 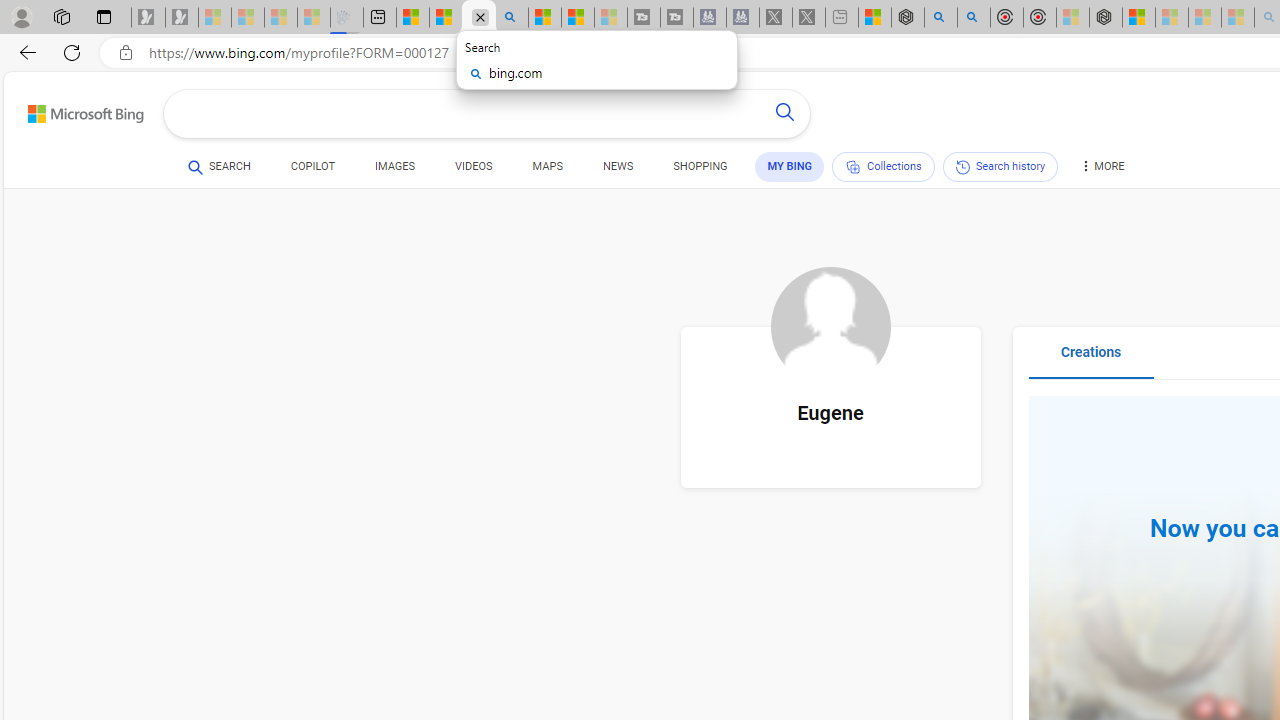 I want to click on Search button, so click(x=784, y=114).